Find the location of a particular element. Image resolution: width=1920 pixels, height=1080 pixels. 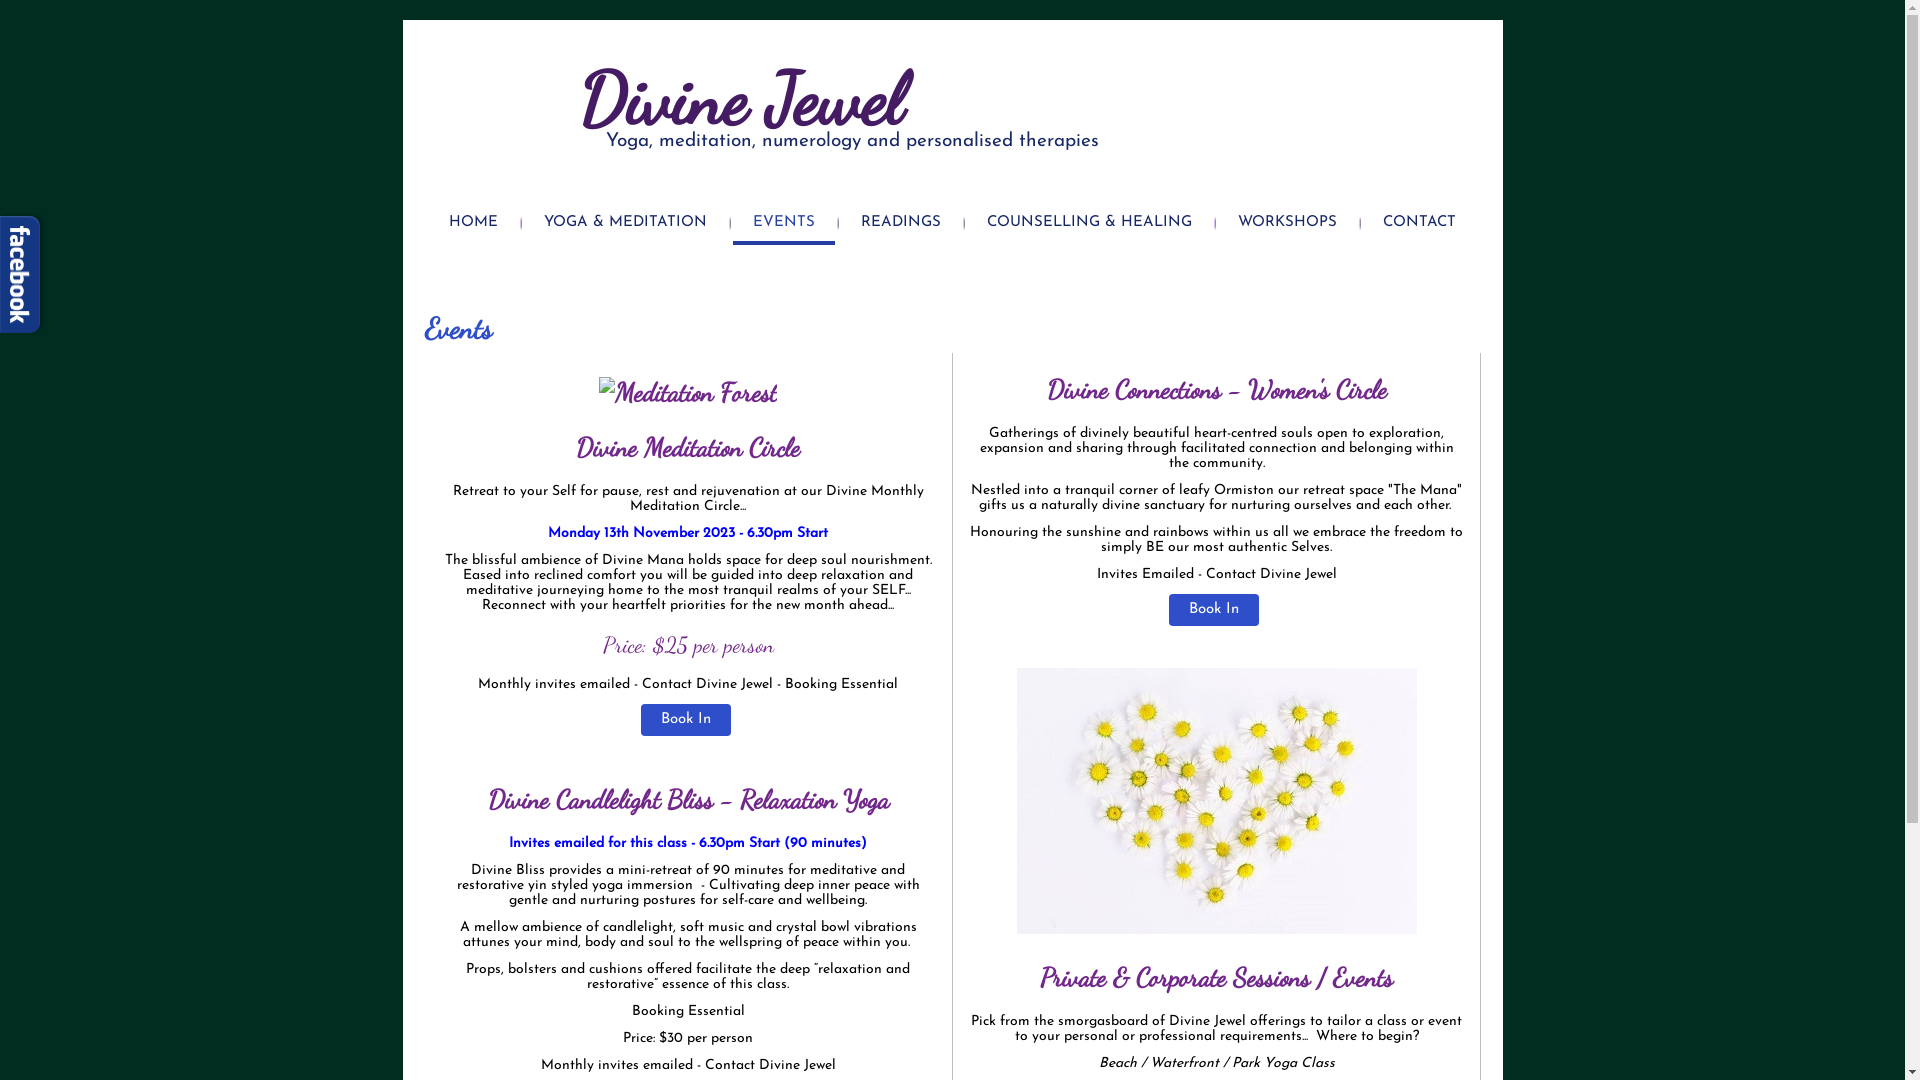

HOME is located at coordinates (474, 225).